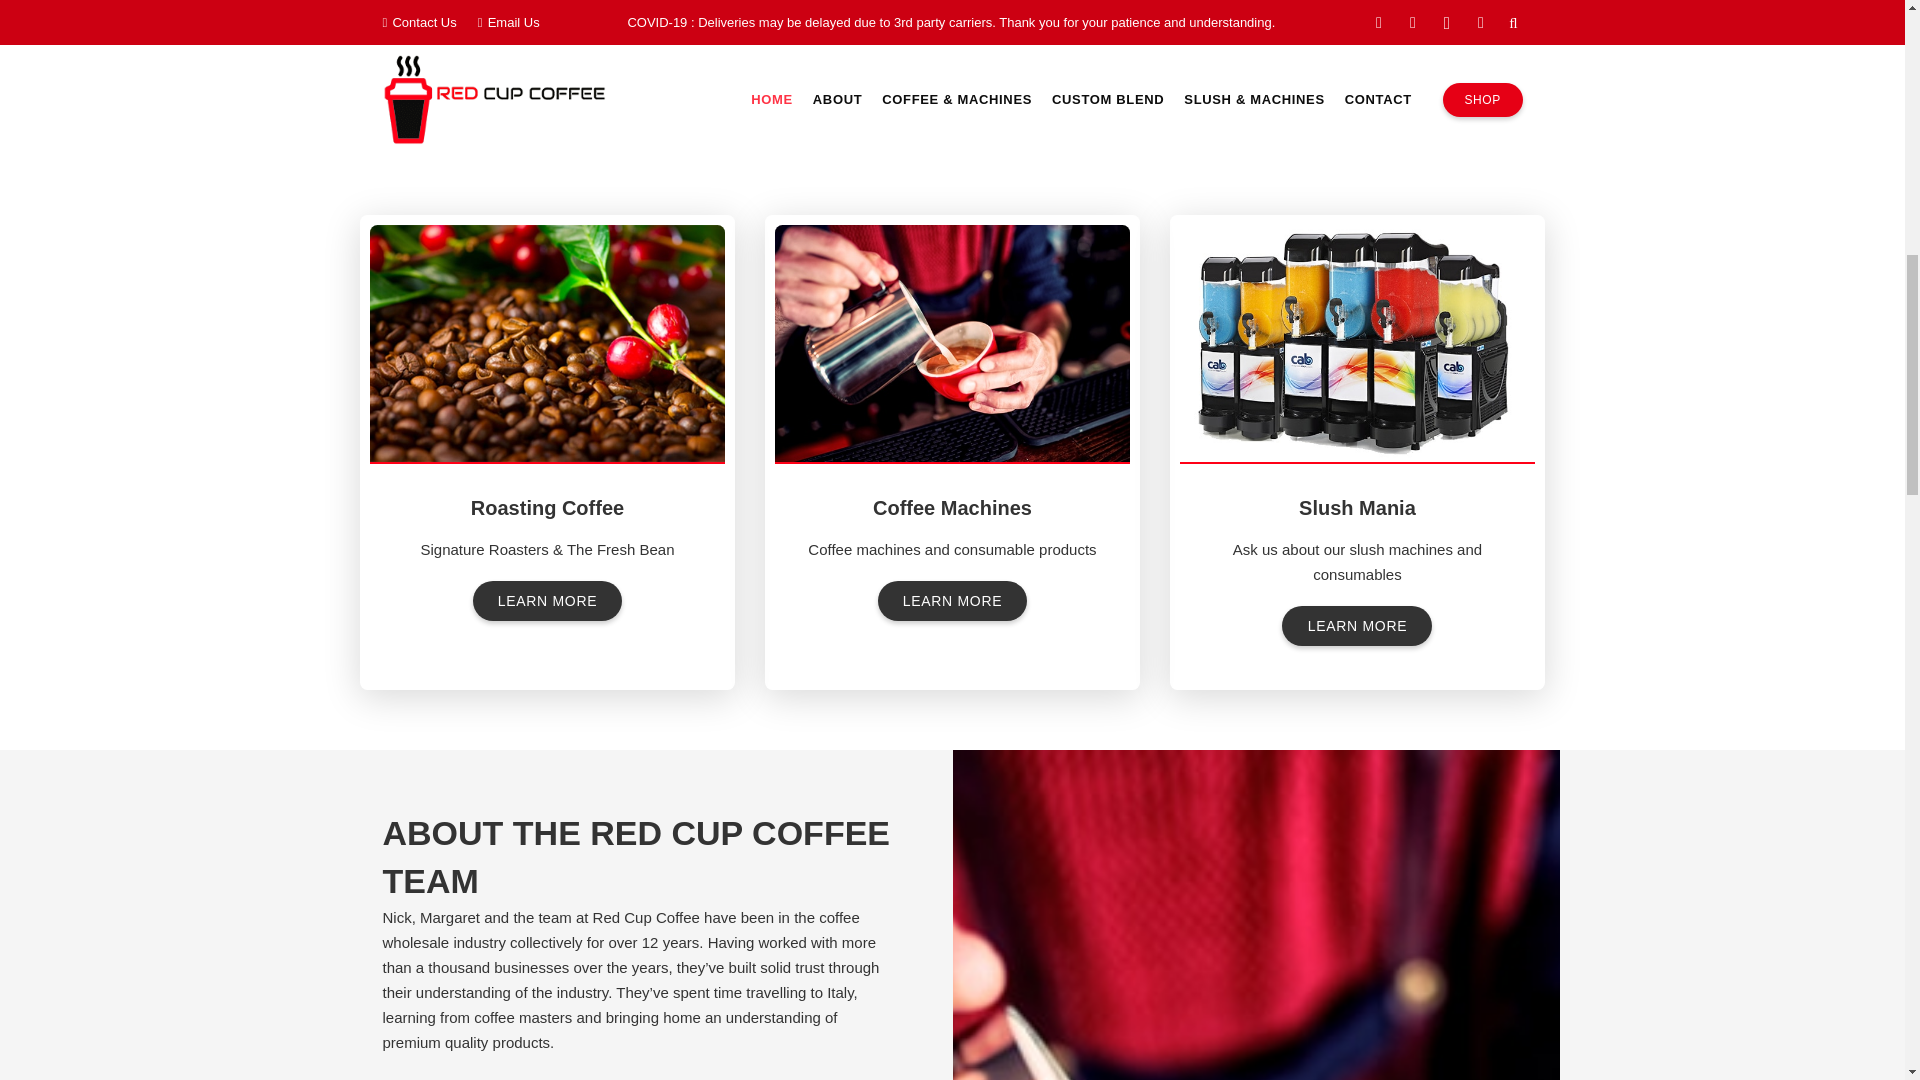 The image size is (1920, 1080). I want to click on LEARN MORE, so click(1357, 624).